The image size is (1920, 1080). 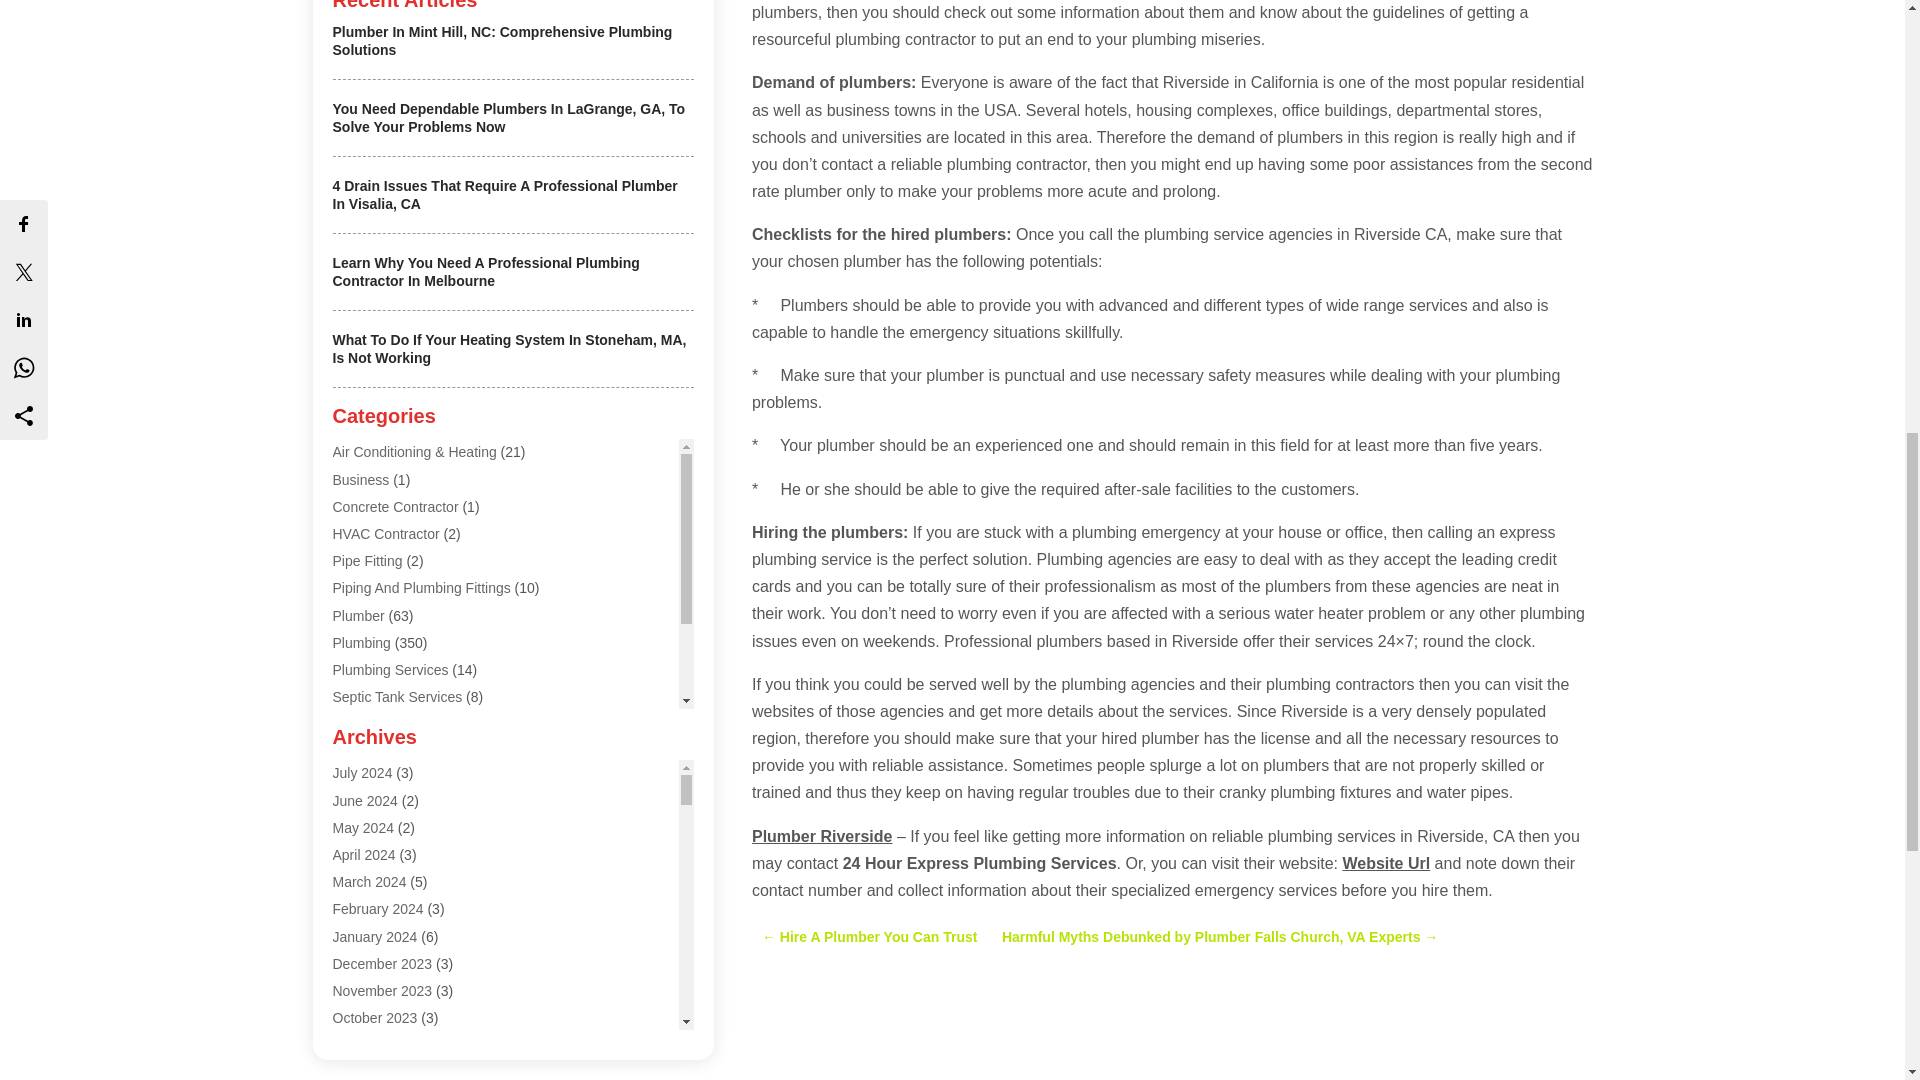 I want to click on Septic Tank Services, so click(x=397, y=697).